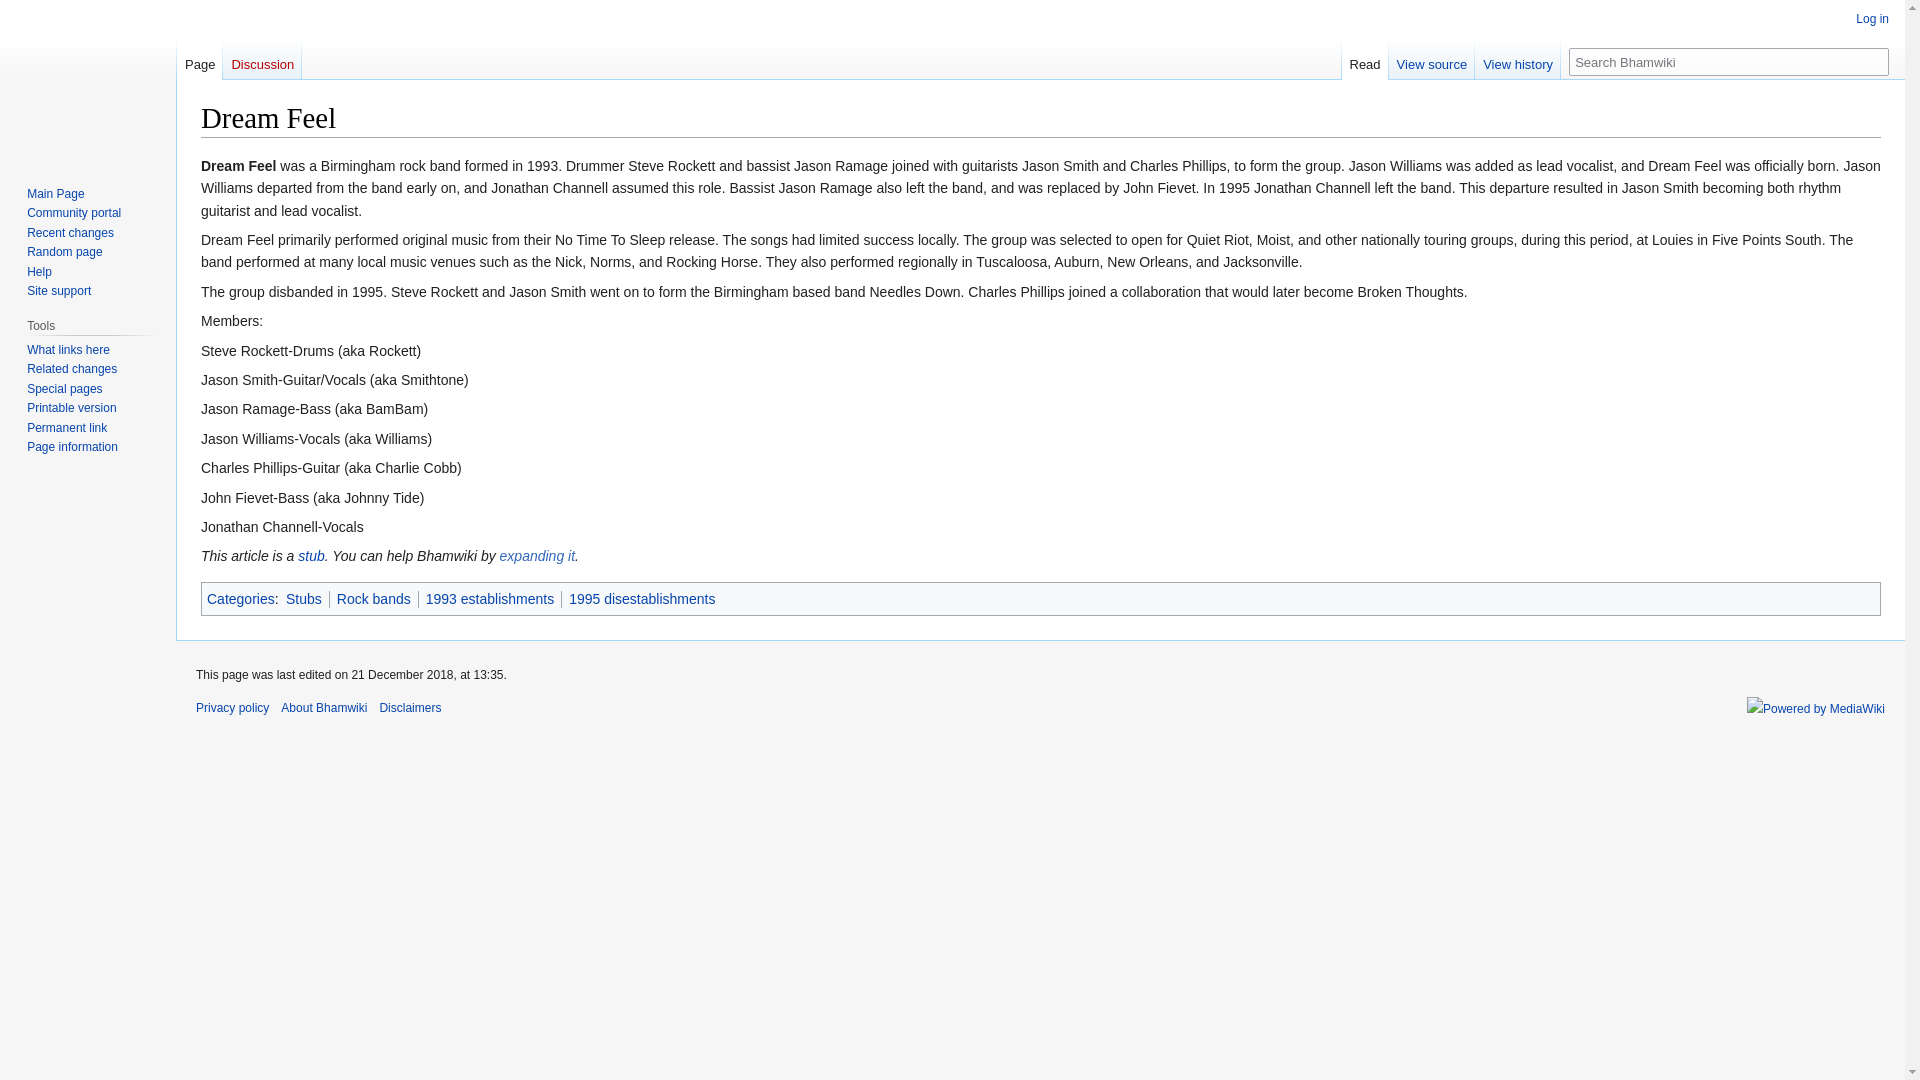  I want to click on Site support, so click(58, 291).